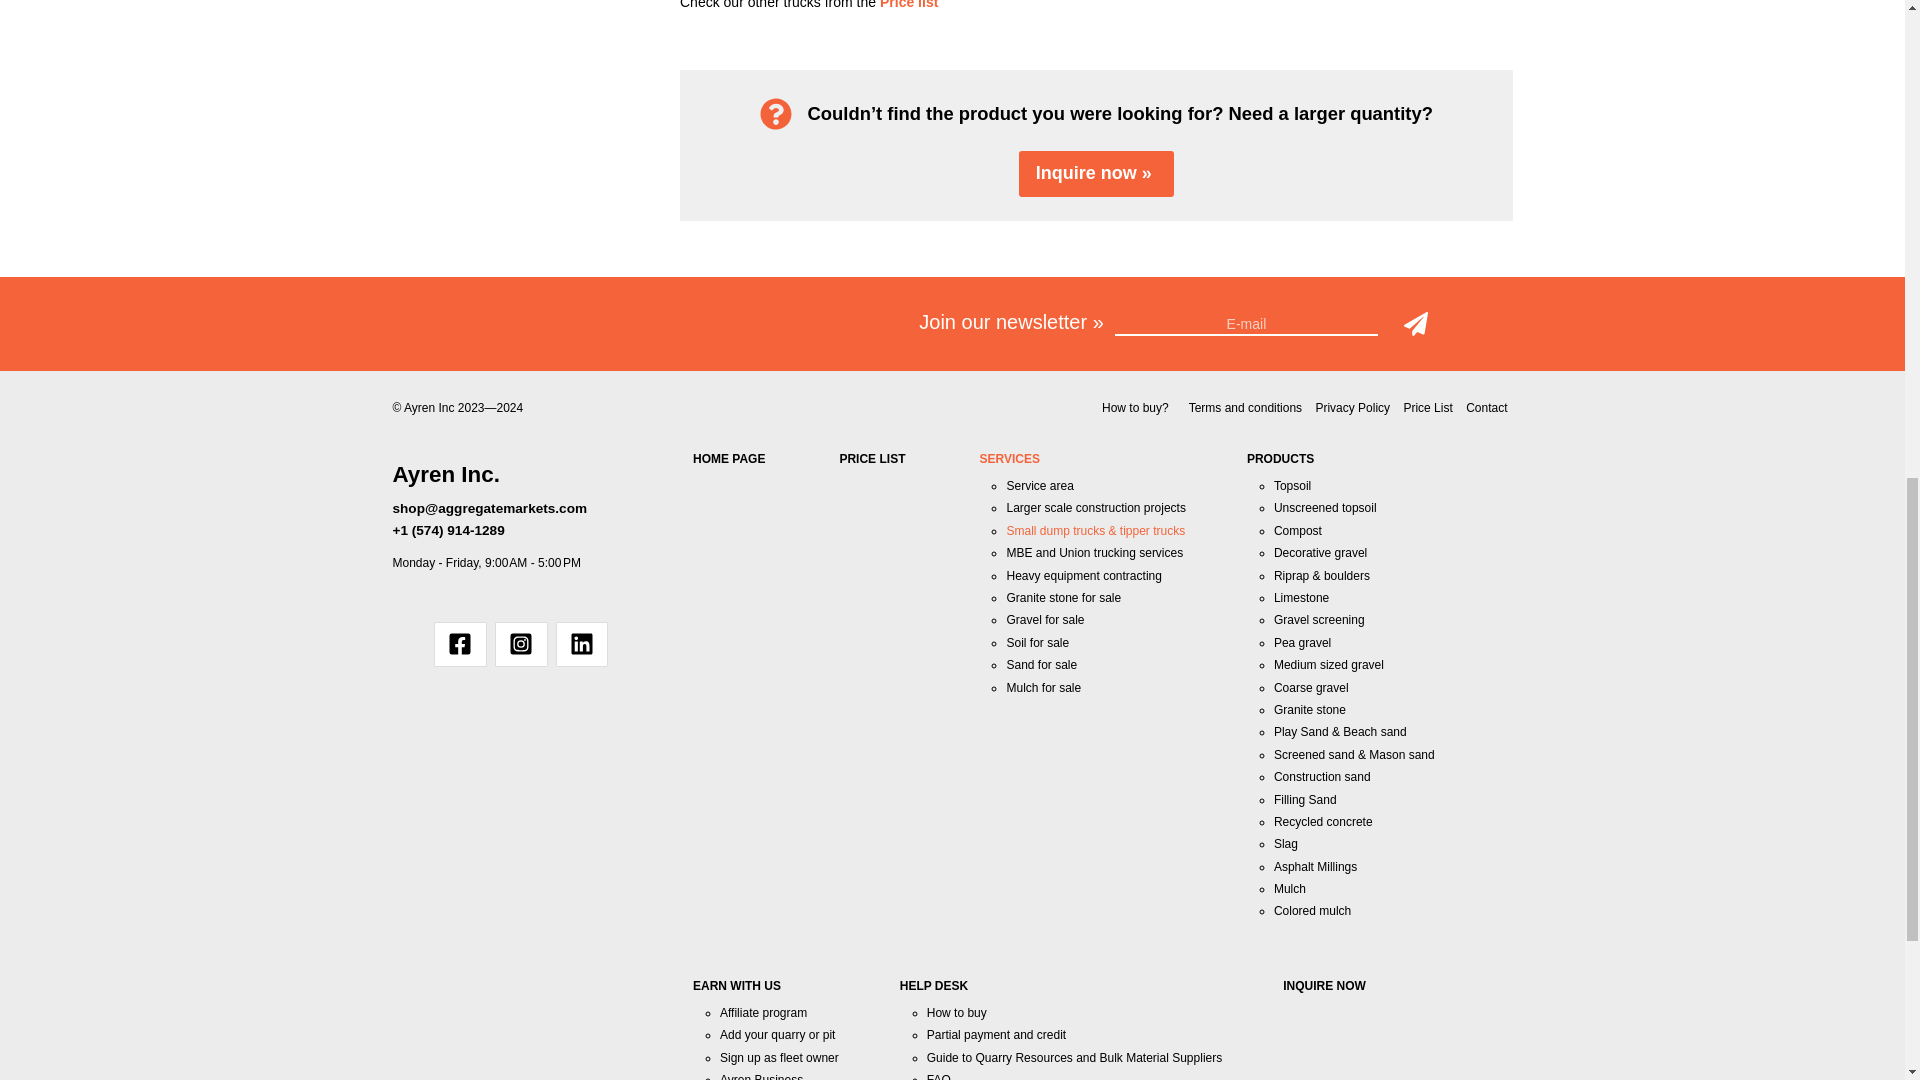  What do you see at coordinates (460, 644) in the screenshot?
I see `Aggregate Markets Facebook` at bounding box center [460, 644].